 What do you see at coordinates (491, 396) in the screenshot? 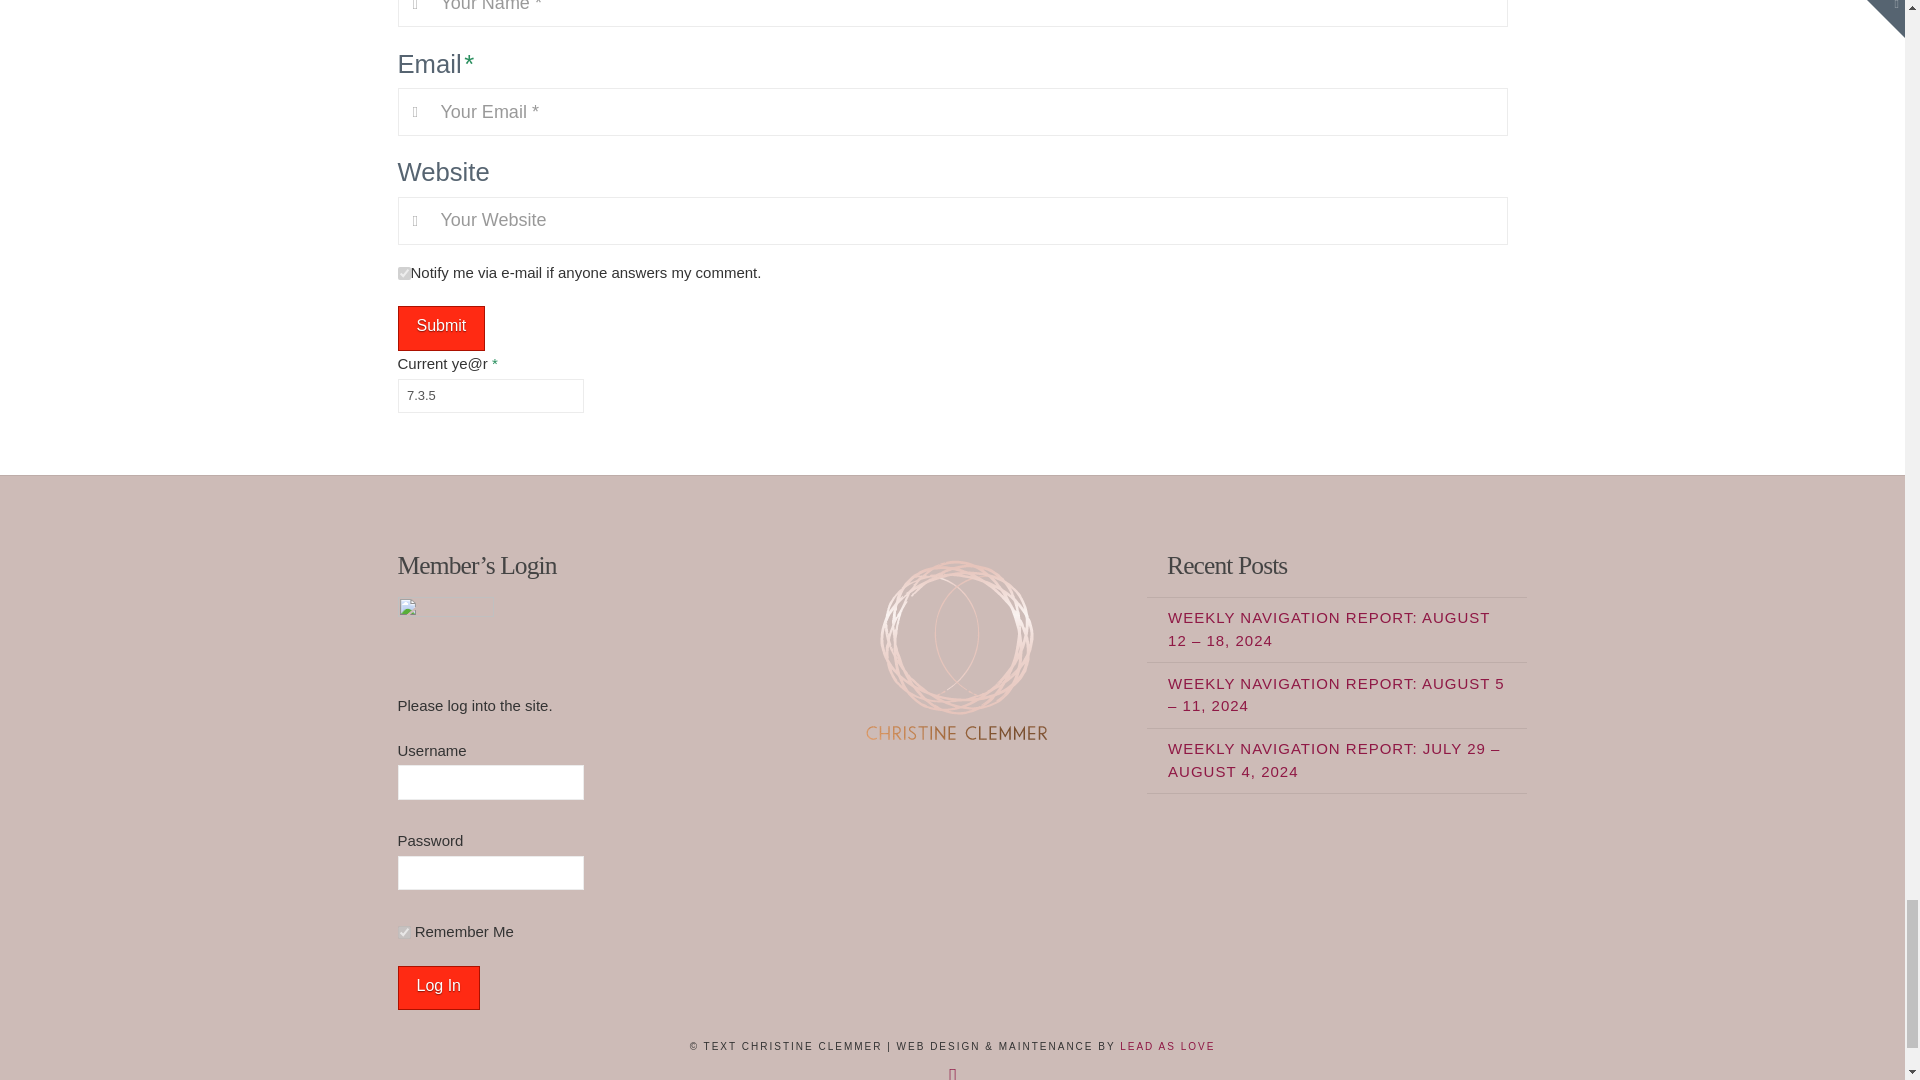
I see `7.3.5` at bounding box center [491, 396].